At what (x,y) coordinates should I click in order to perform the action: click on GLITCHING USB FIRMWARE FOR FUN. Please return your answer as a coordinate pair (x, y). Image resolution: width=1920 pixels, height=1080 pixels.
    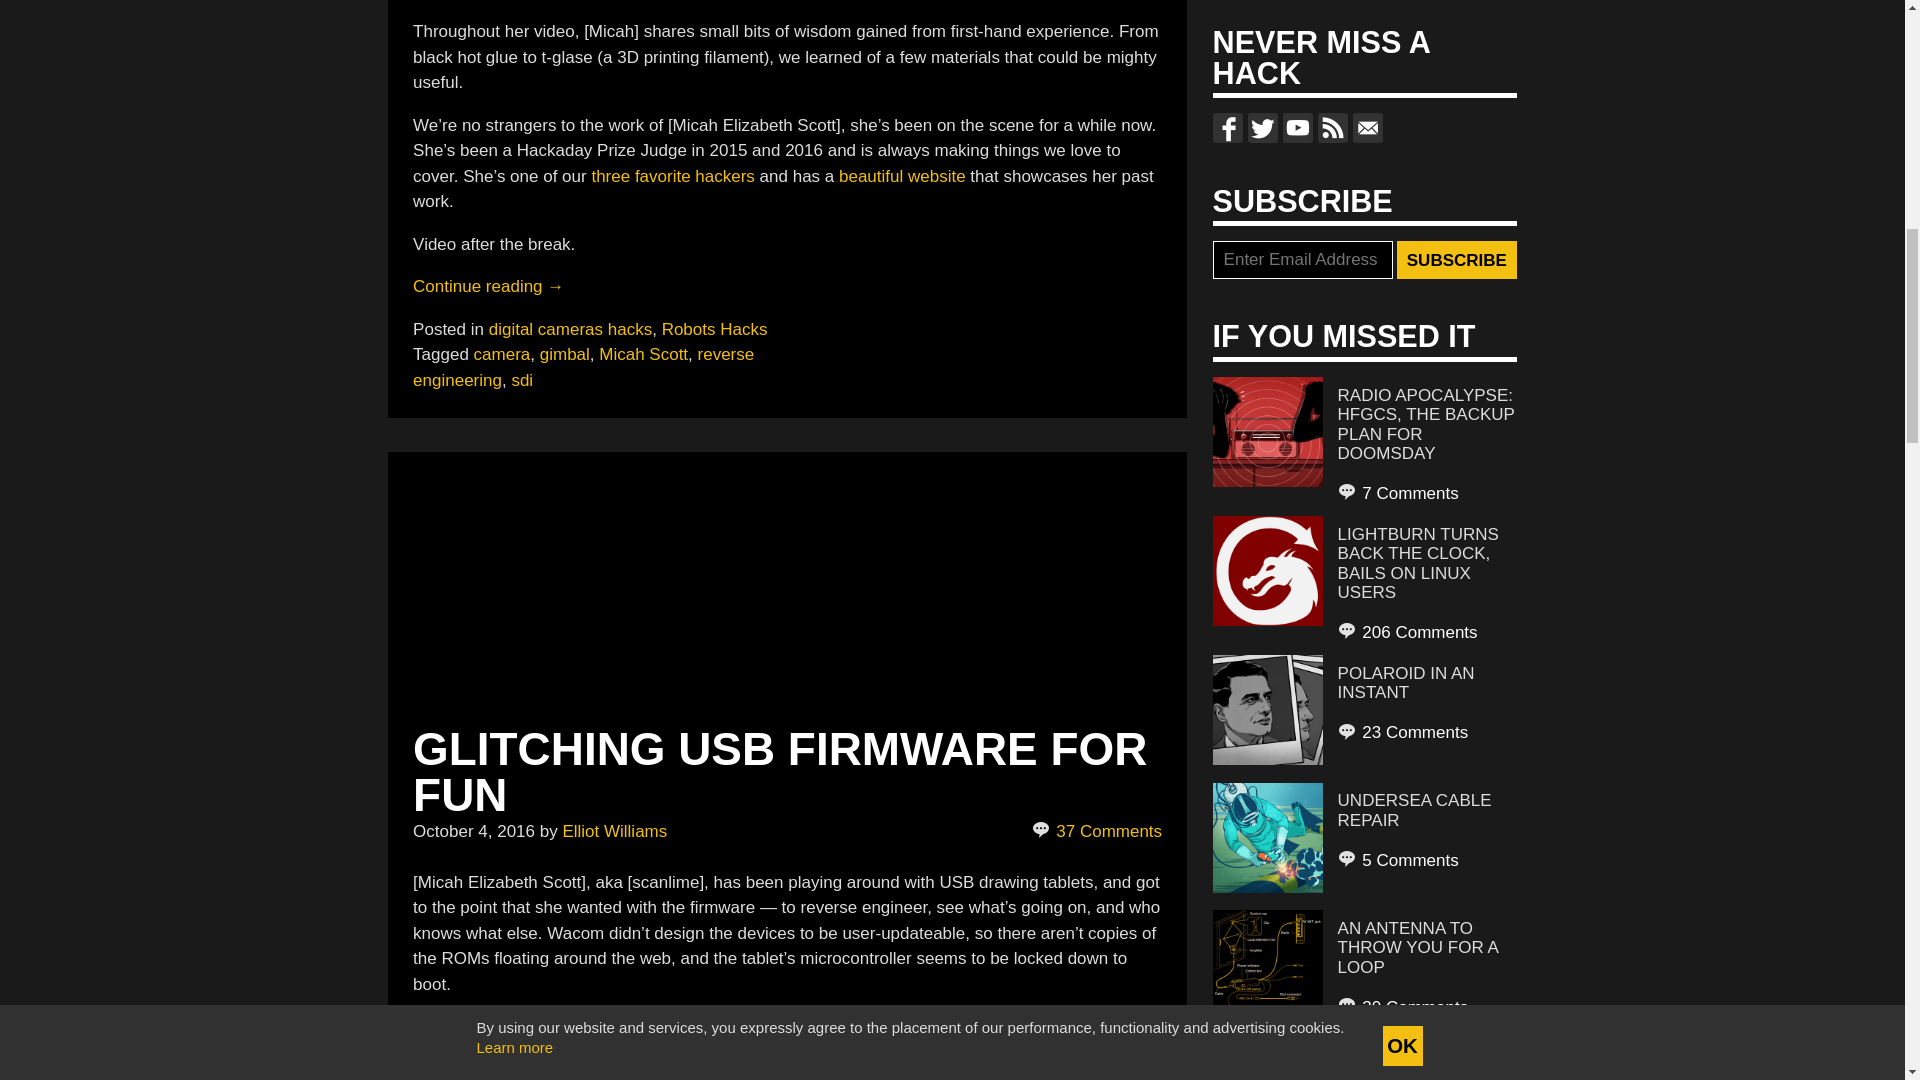
    Looking at the image, I should click on (779, 771).